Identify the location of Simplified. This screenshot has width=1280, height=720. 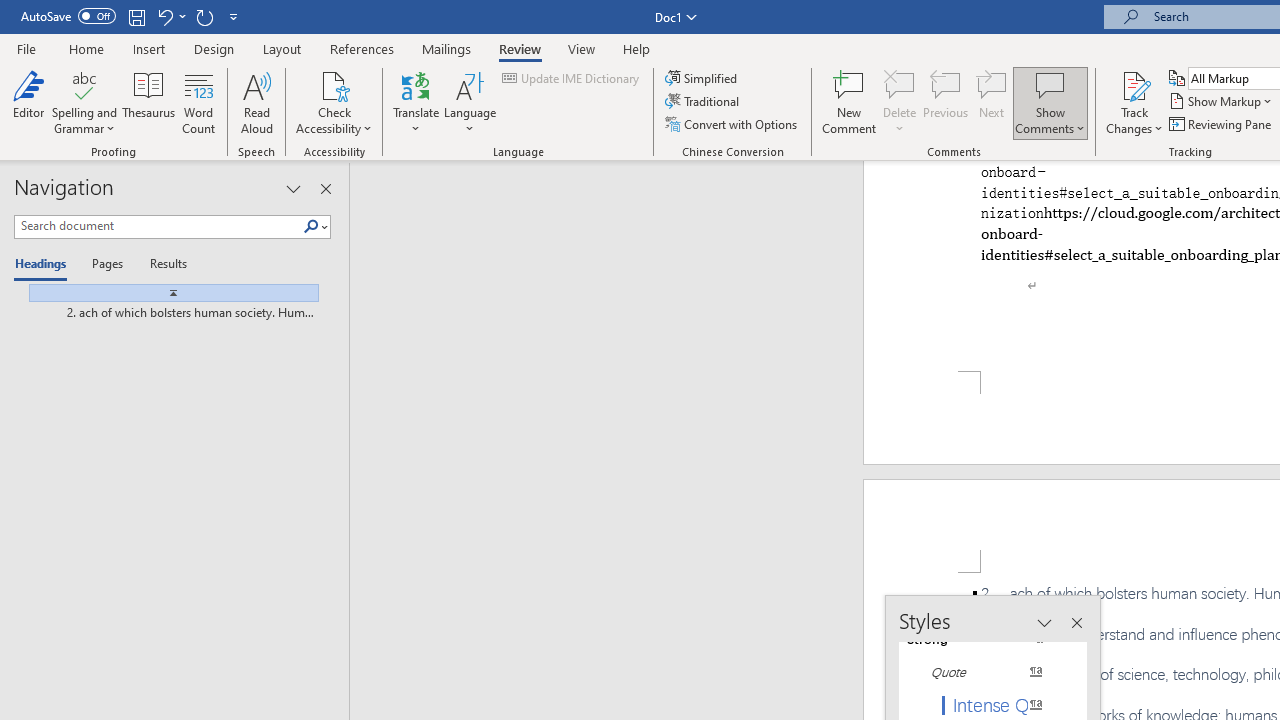
(702, 78).